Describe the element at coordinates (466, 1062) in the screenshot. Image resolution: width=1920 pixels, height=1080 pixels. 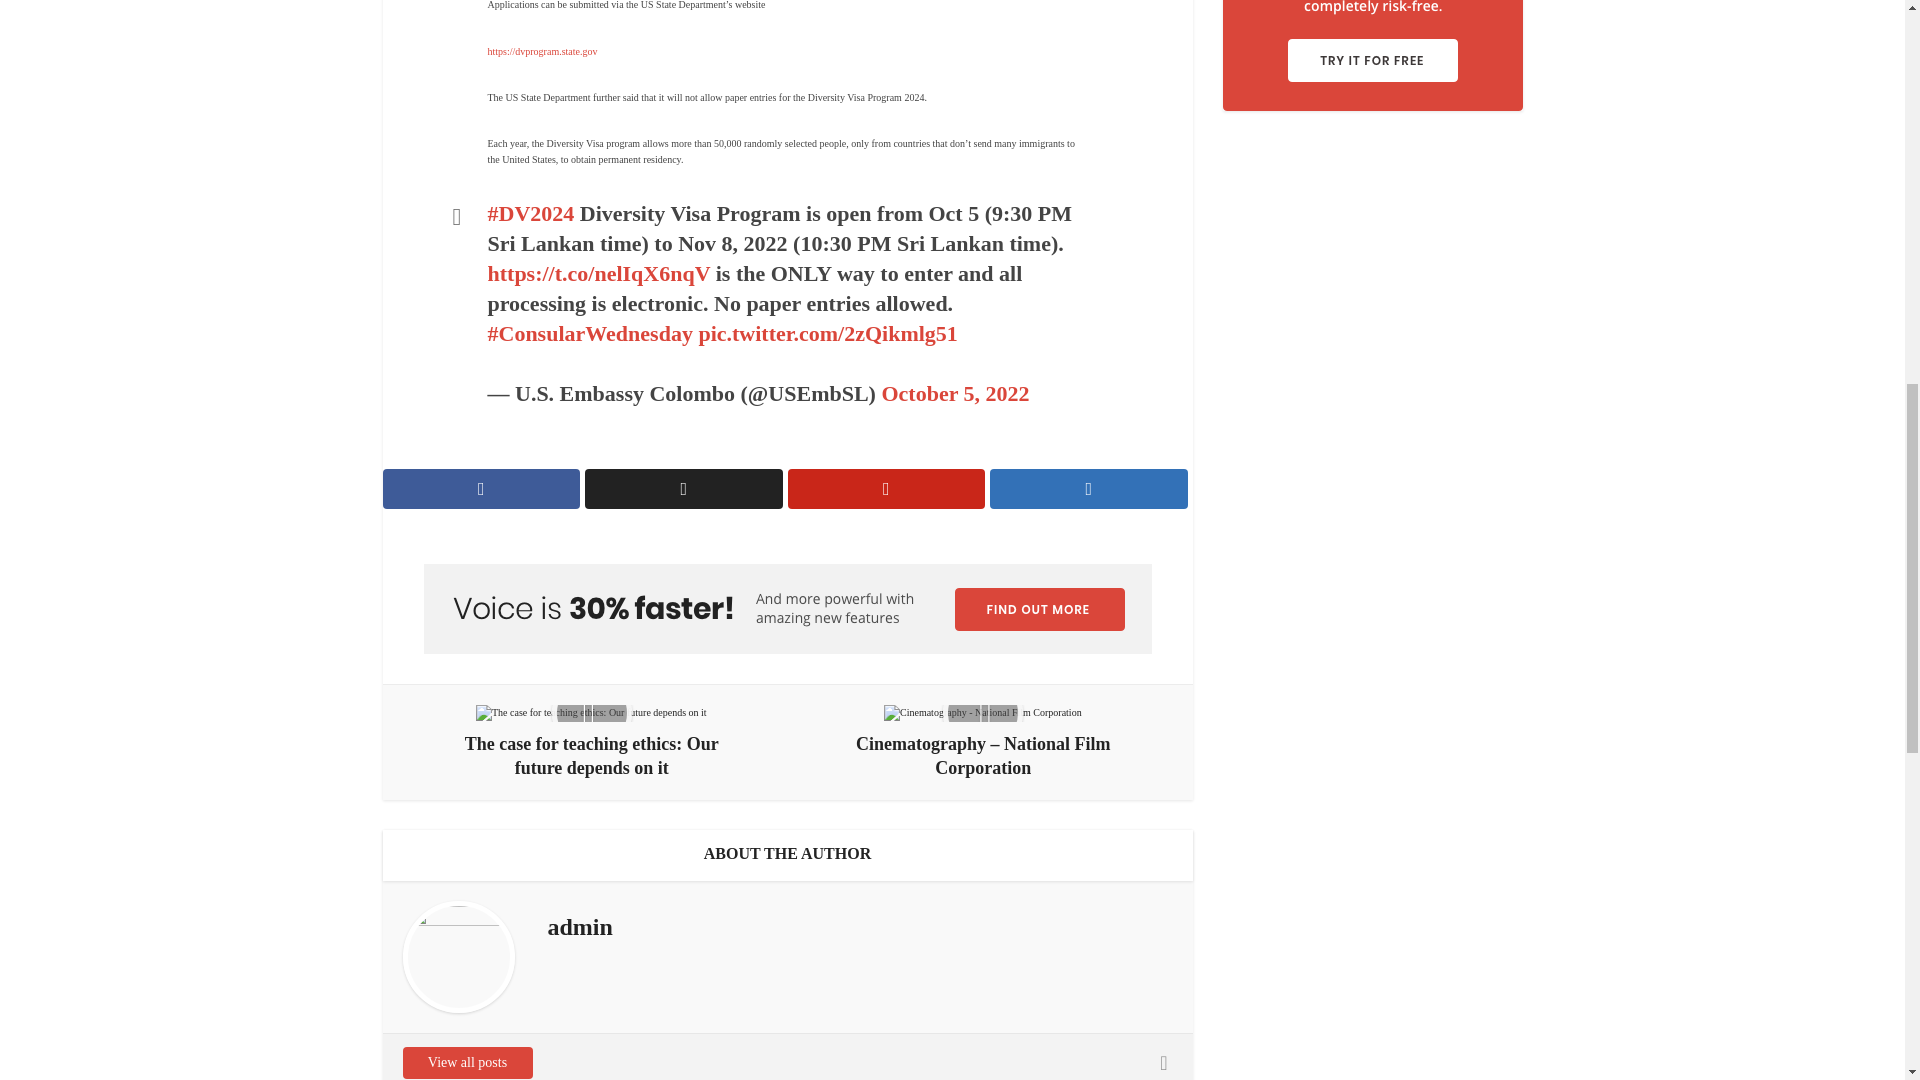
I see `View all posts` at that location.